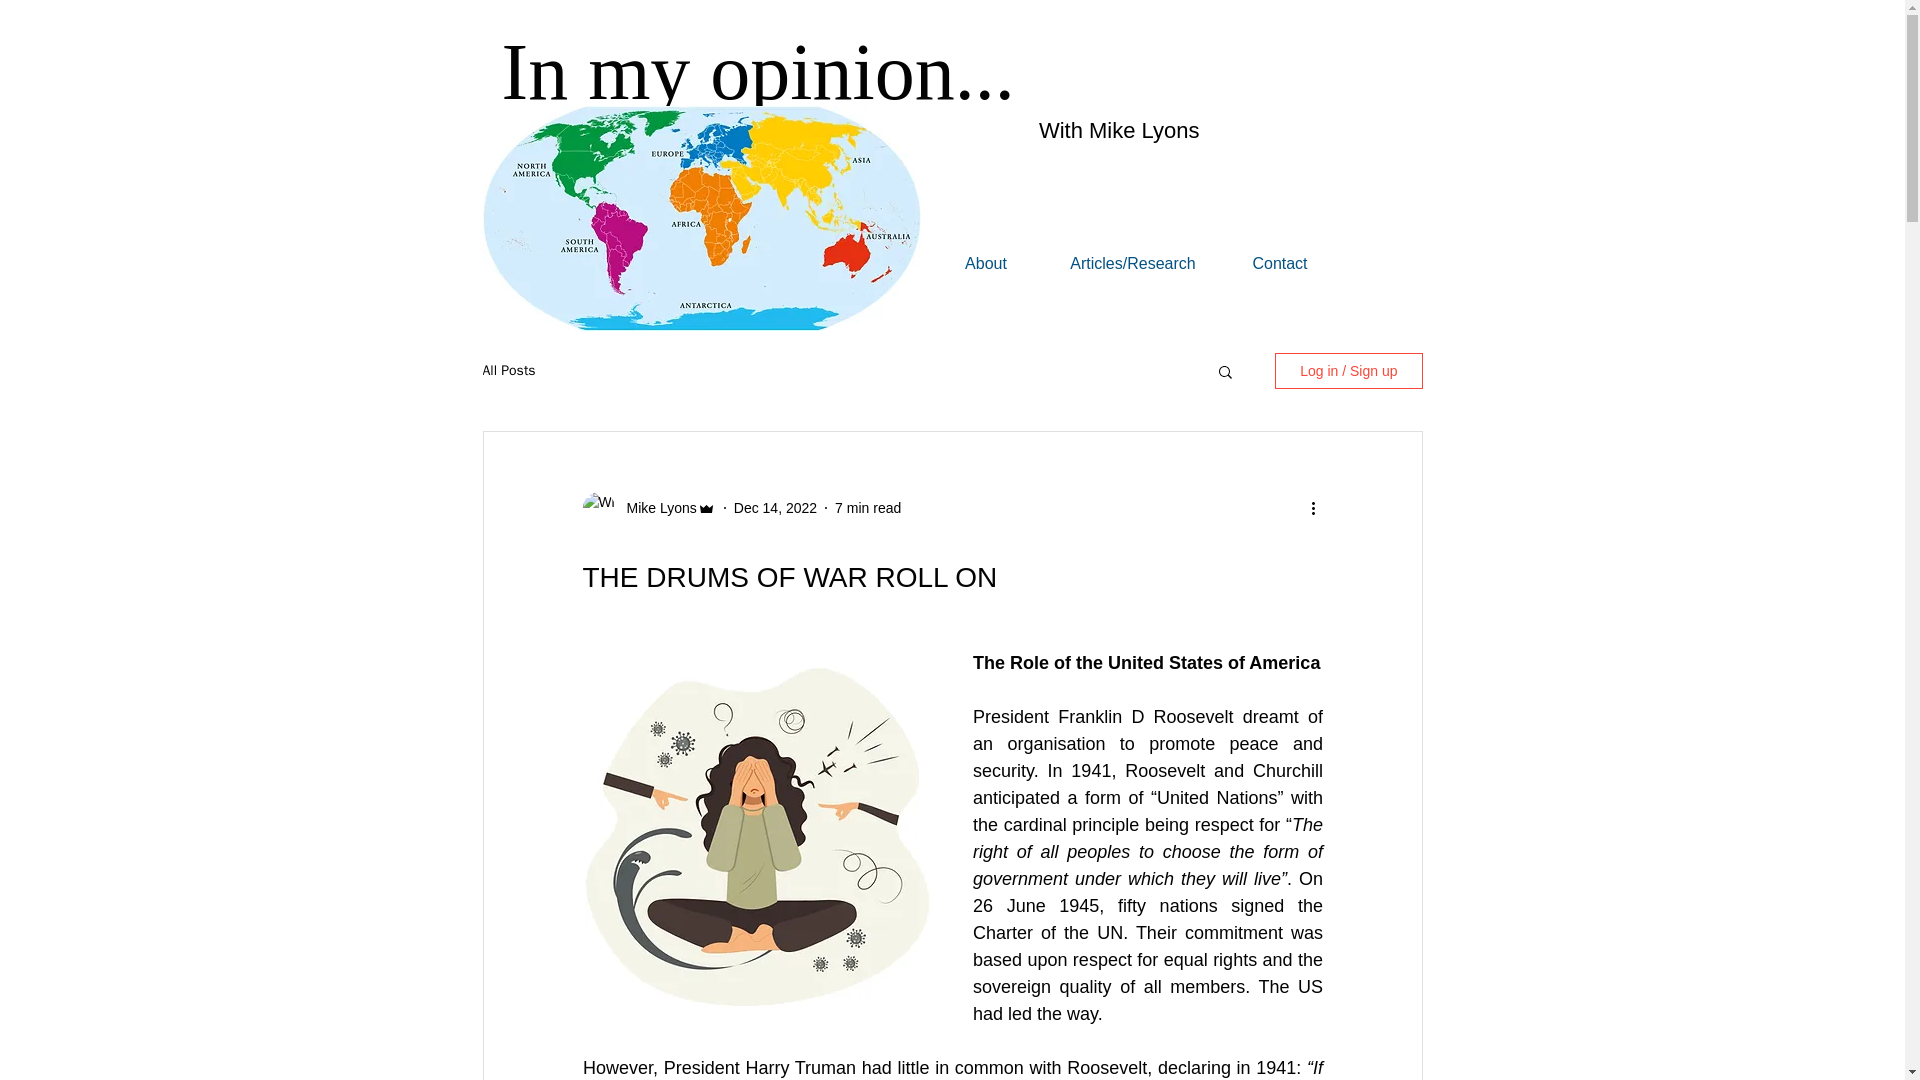 The height and width of the screenshot is (1080, 1920). What do you see at coordinates (1279, 261) in the screenshot?
I see `Contact` at bounding box center [1279, 261].